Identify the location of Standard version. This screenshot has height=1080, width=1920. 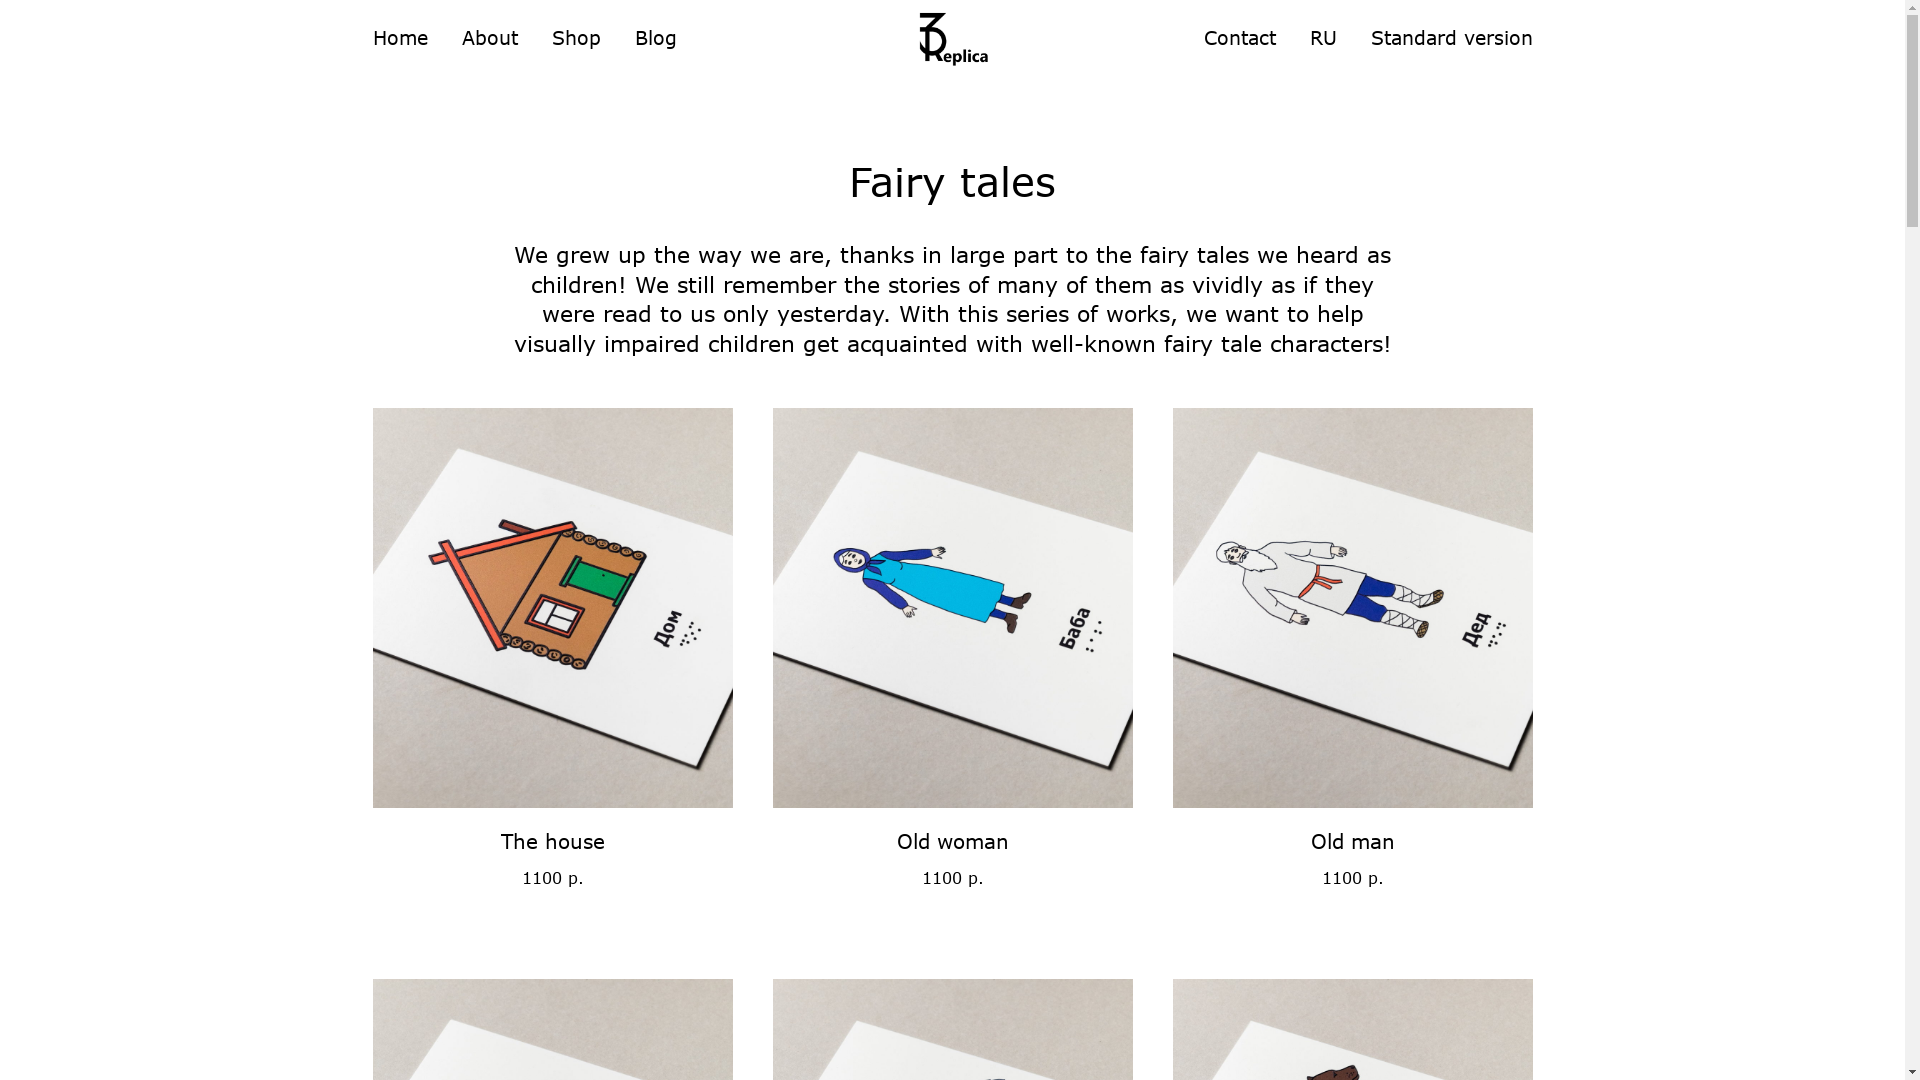
(1451, 38).